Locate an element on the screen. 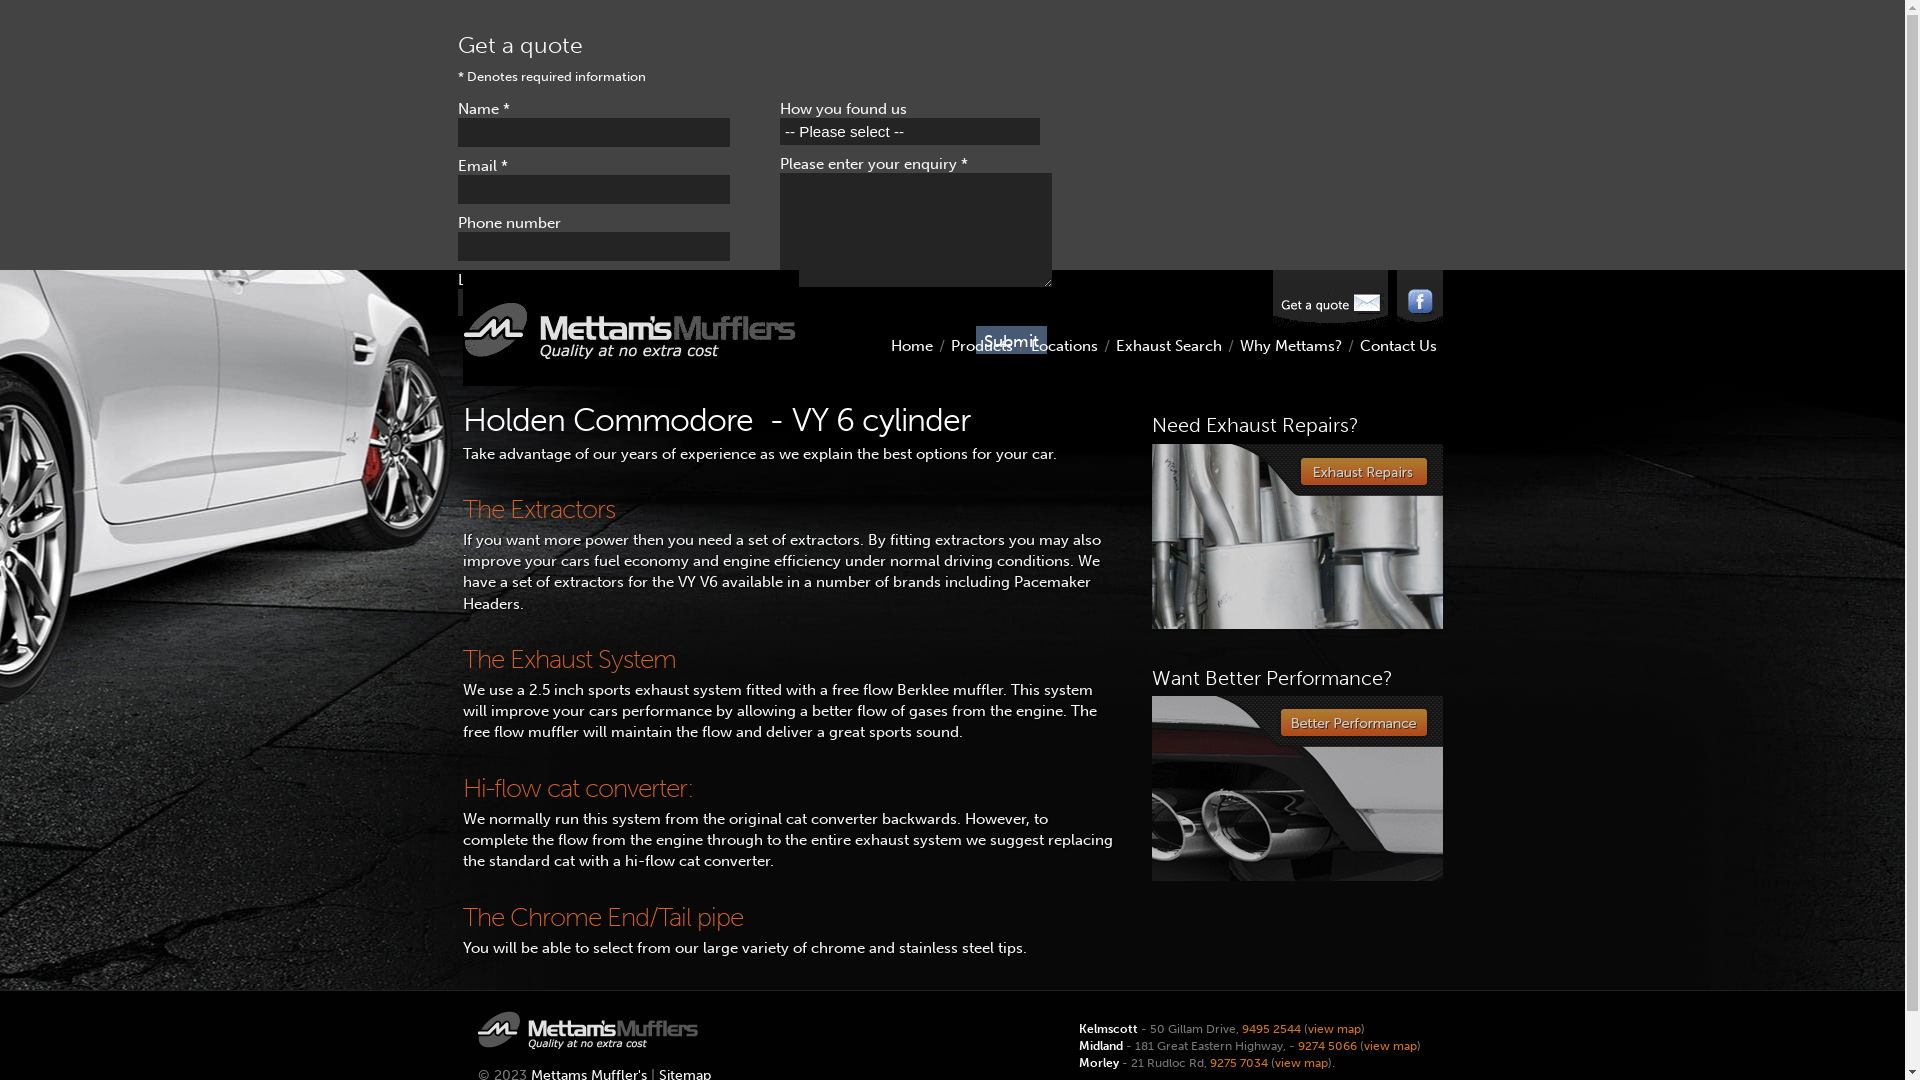 This screenshot has width=1920, height=1080. Locations is located at coordinates (1064, 346).